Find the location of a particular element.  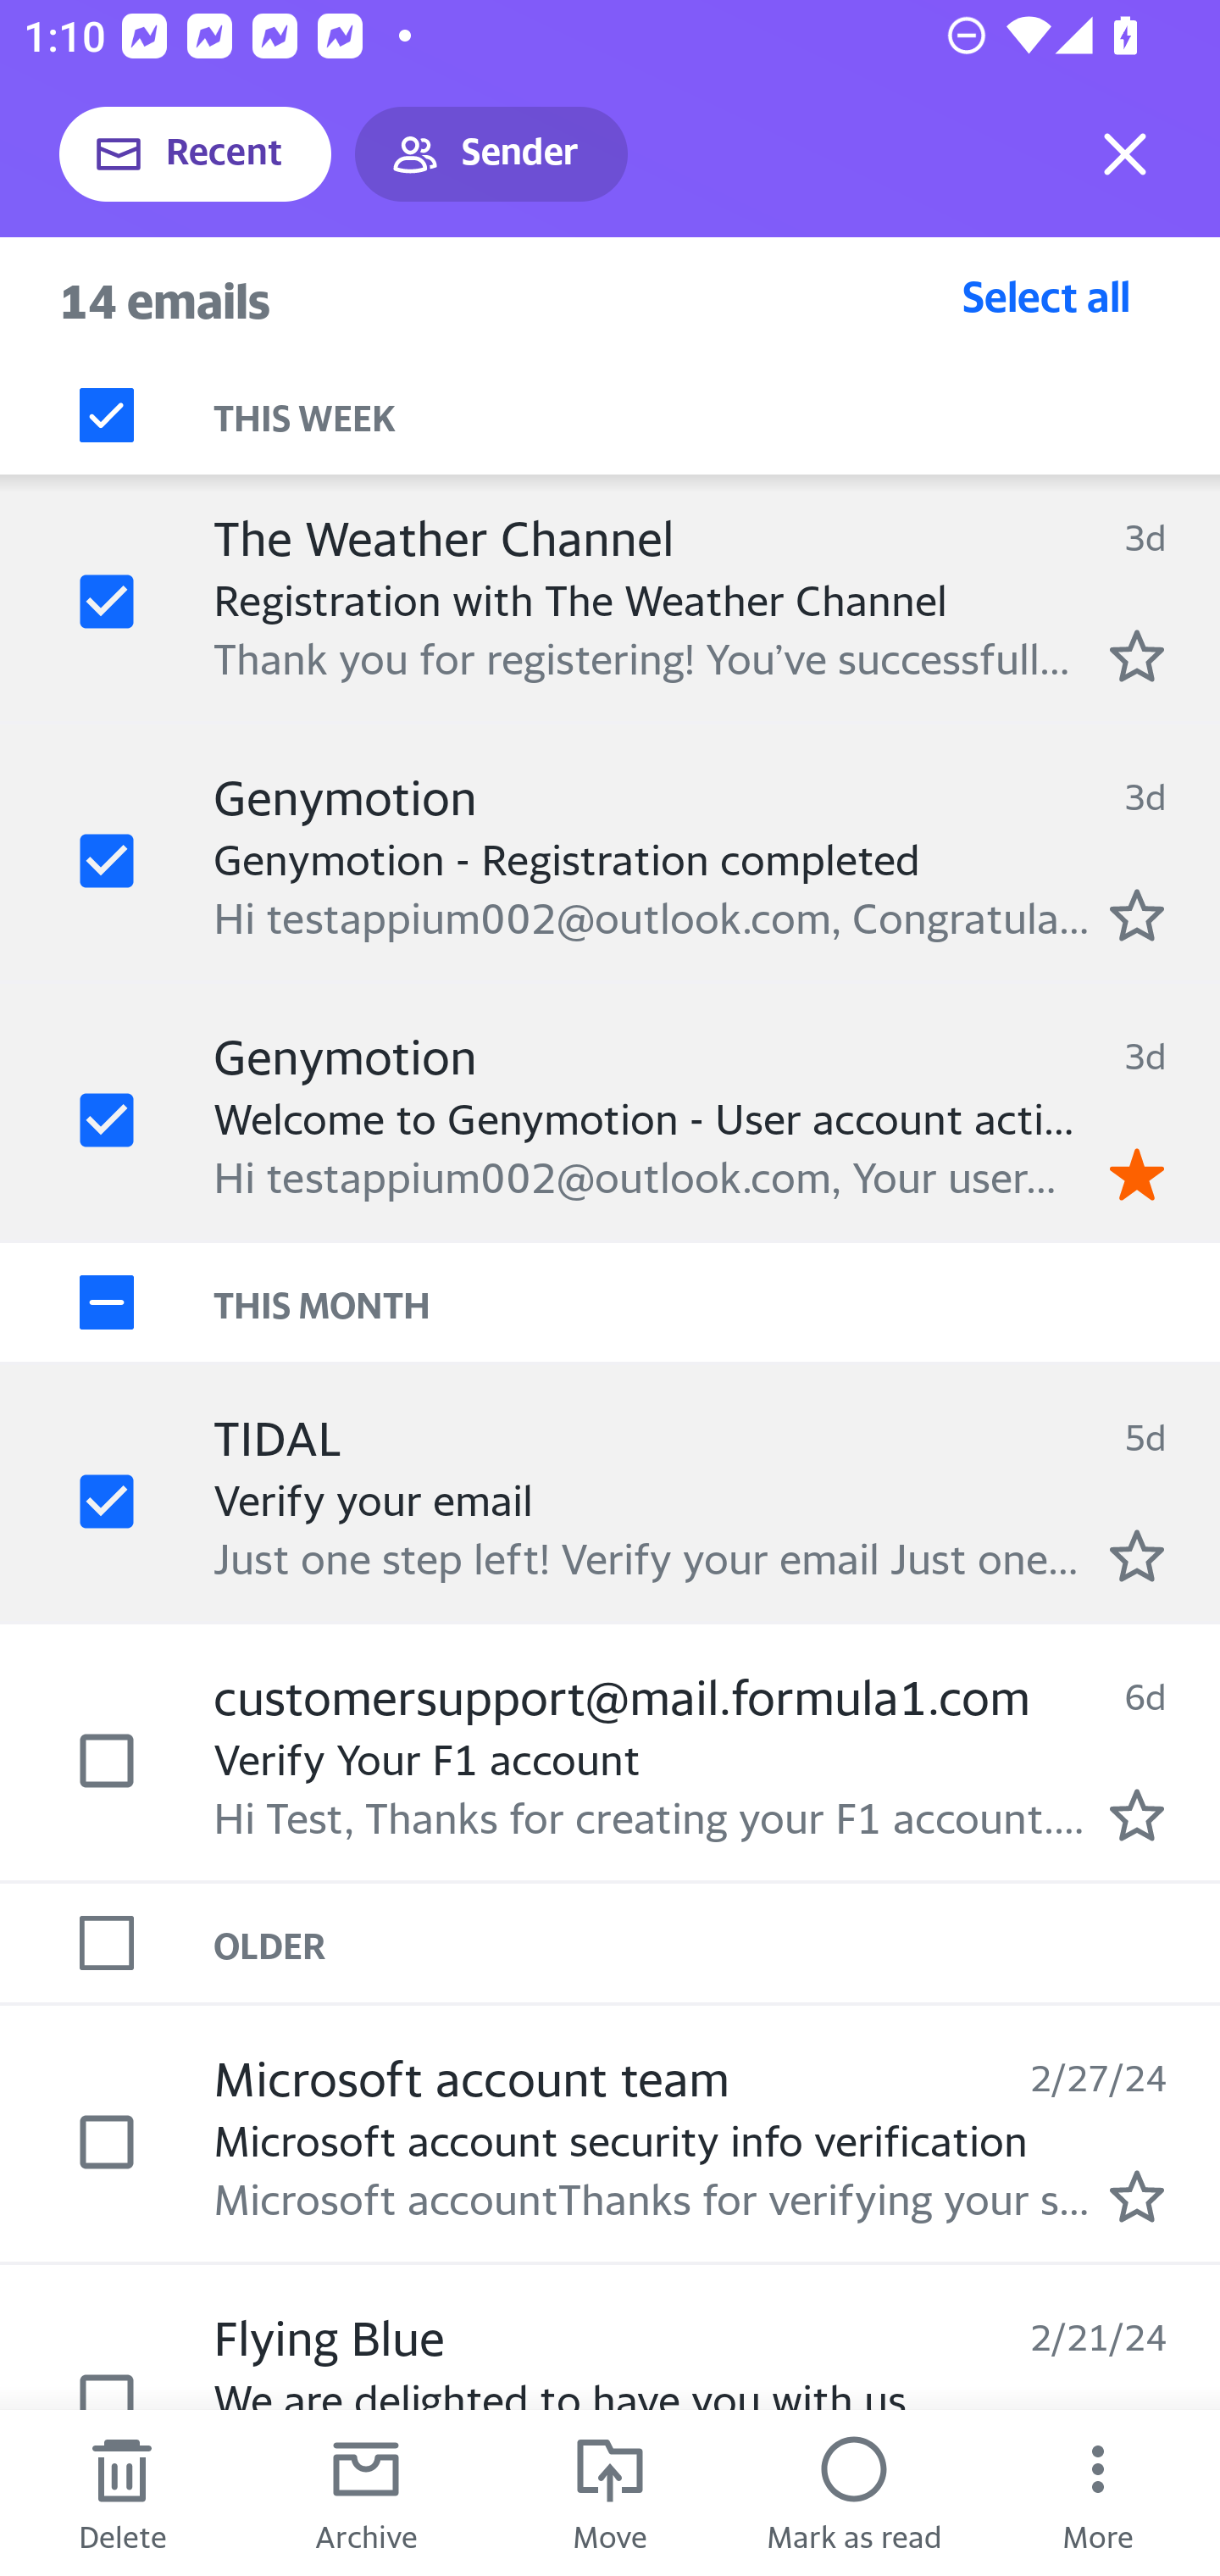

Move is located at coordinates (610, 2493).